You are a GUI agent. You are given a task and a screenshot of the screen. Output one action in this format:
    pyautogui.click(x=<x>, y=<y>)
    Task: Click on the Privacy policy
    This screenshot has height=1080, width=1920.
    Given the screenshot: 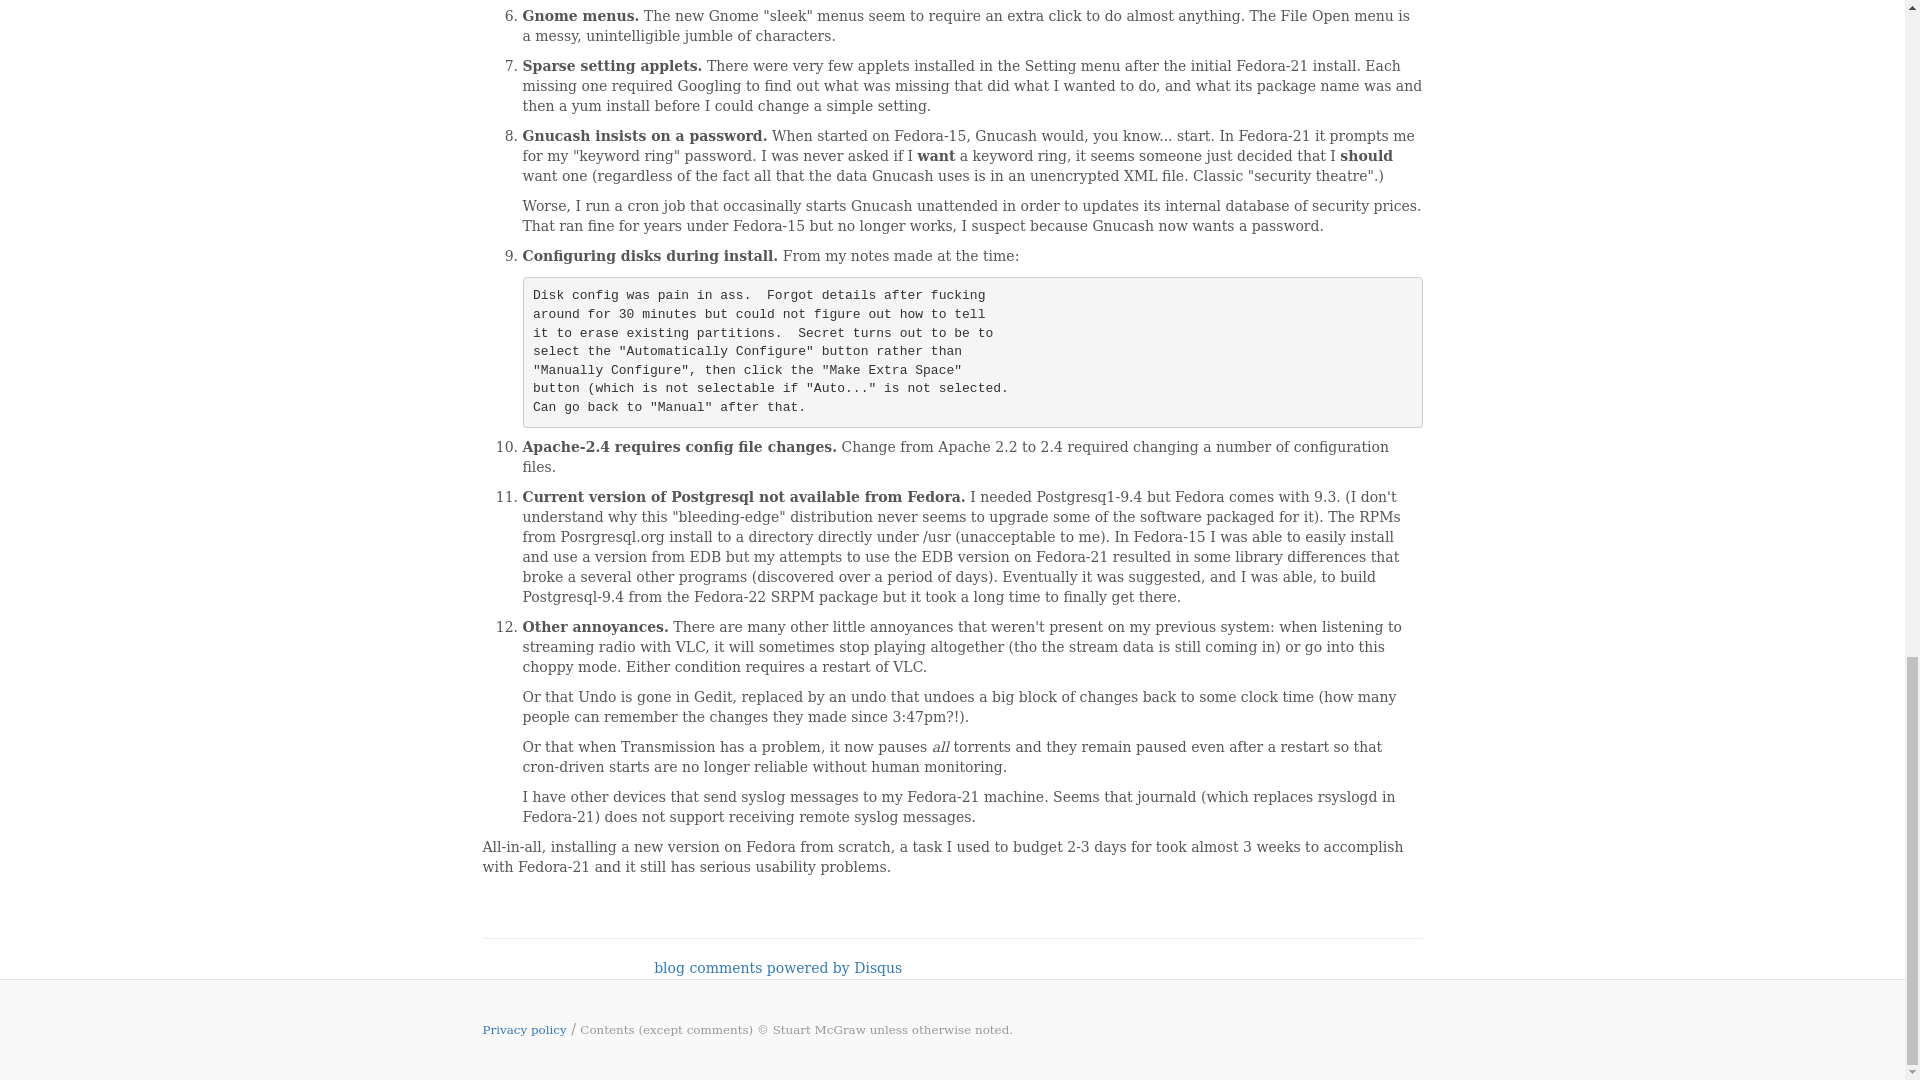 What is the action you would take?
    pyautogui.click(x=524, y=1029)
    